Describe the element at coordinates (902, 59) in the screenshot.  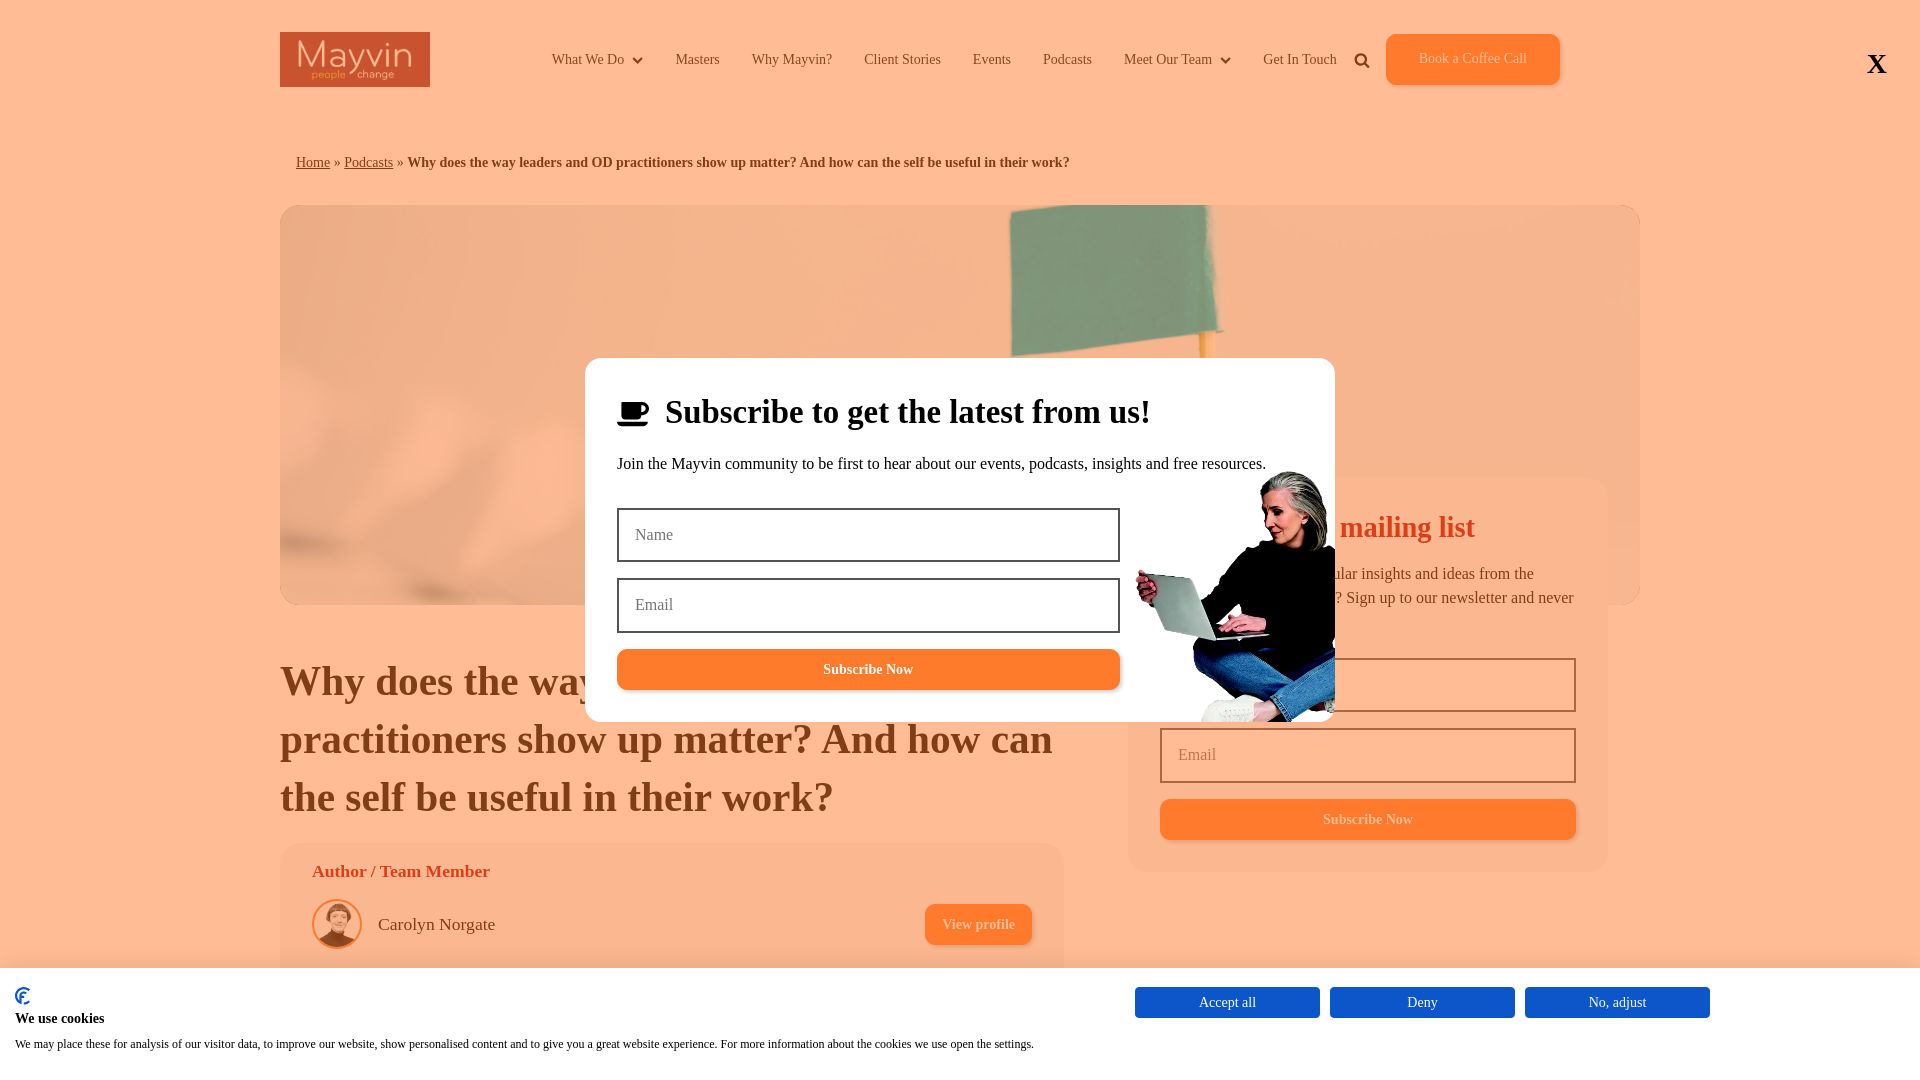
I see `Client Stories` at that location.